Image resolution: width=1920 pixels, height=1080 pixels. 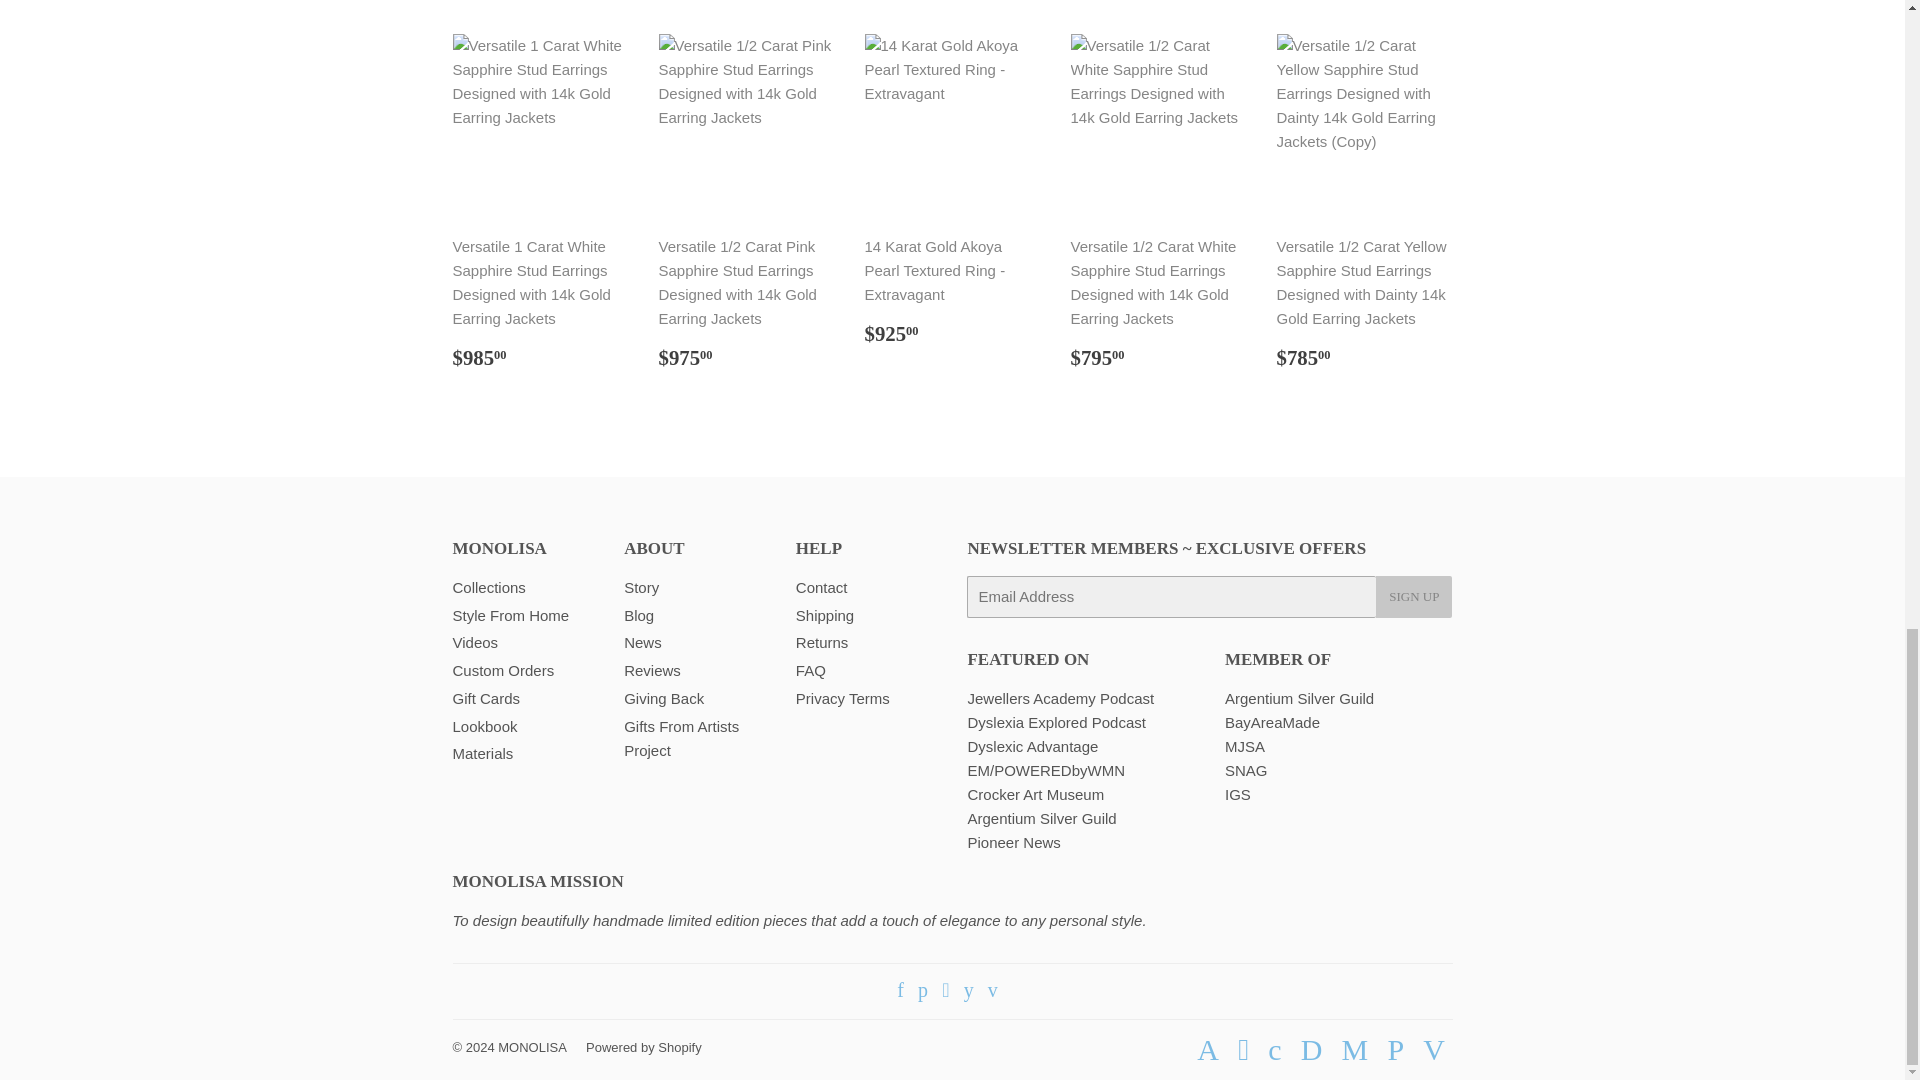 What do you see at coordinates (1013, 842) in the screenshot?
I see `The Pioneer Newspaper - Clayton, Concord and Pleasant Hill` at bounding box center [1013, 842].